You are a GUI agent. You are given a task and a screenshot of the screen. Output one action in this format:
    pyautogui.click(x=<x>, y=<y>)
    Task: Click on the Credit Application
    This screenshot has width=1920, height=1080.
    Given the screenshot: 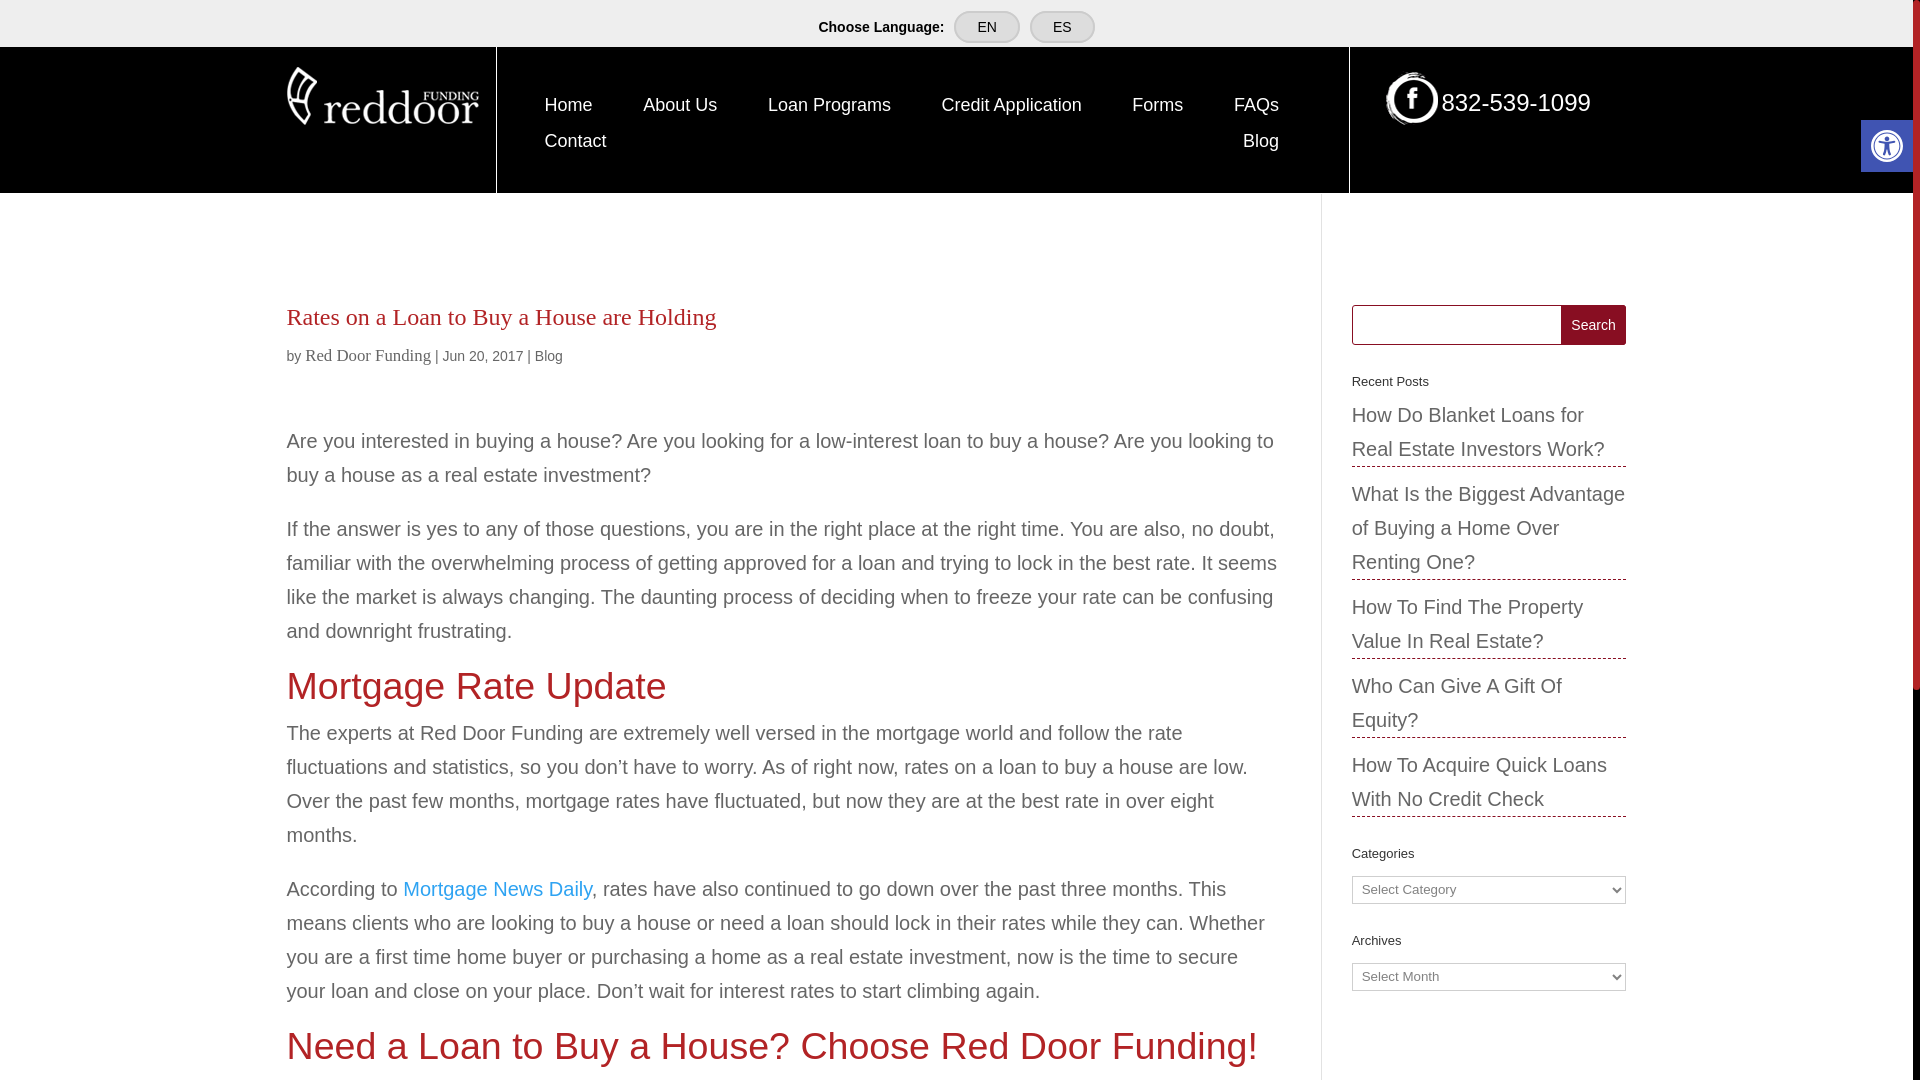 What is the action you would take?
    pyautogui.click(x=1012, y=109)
    